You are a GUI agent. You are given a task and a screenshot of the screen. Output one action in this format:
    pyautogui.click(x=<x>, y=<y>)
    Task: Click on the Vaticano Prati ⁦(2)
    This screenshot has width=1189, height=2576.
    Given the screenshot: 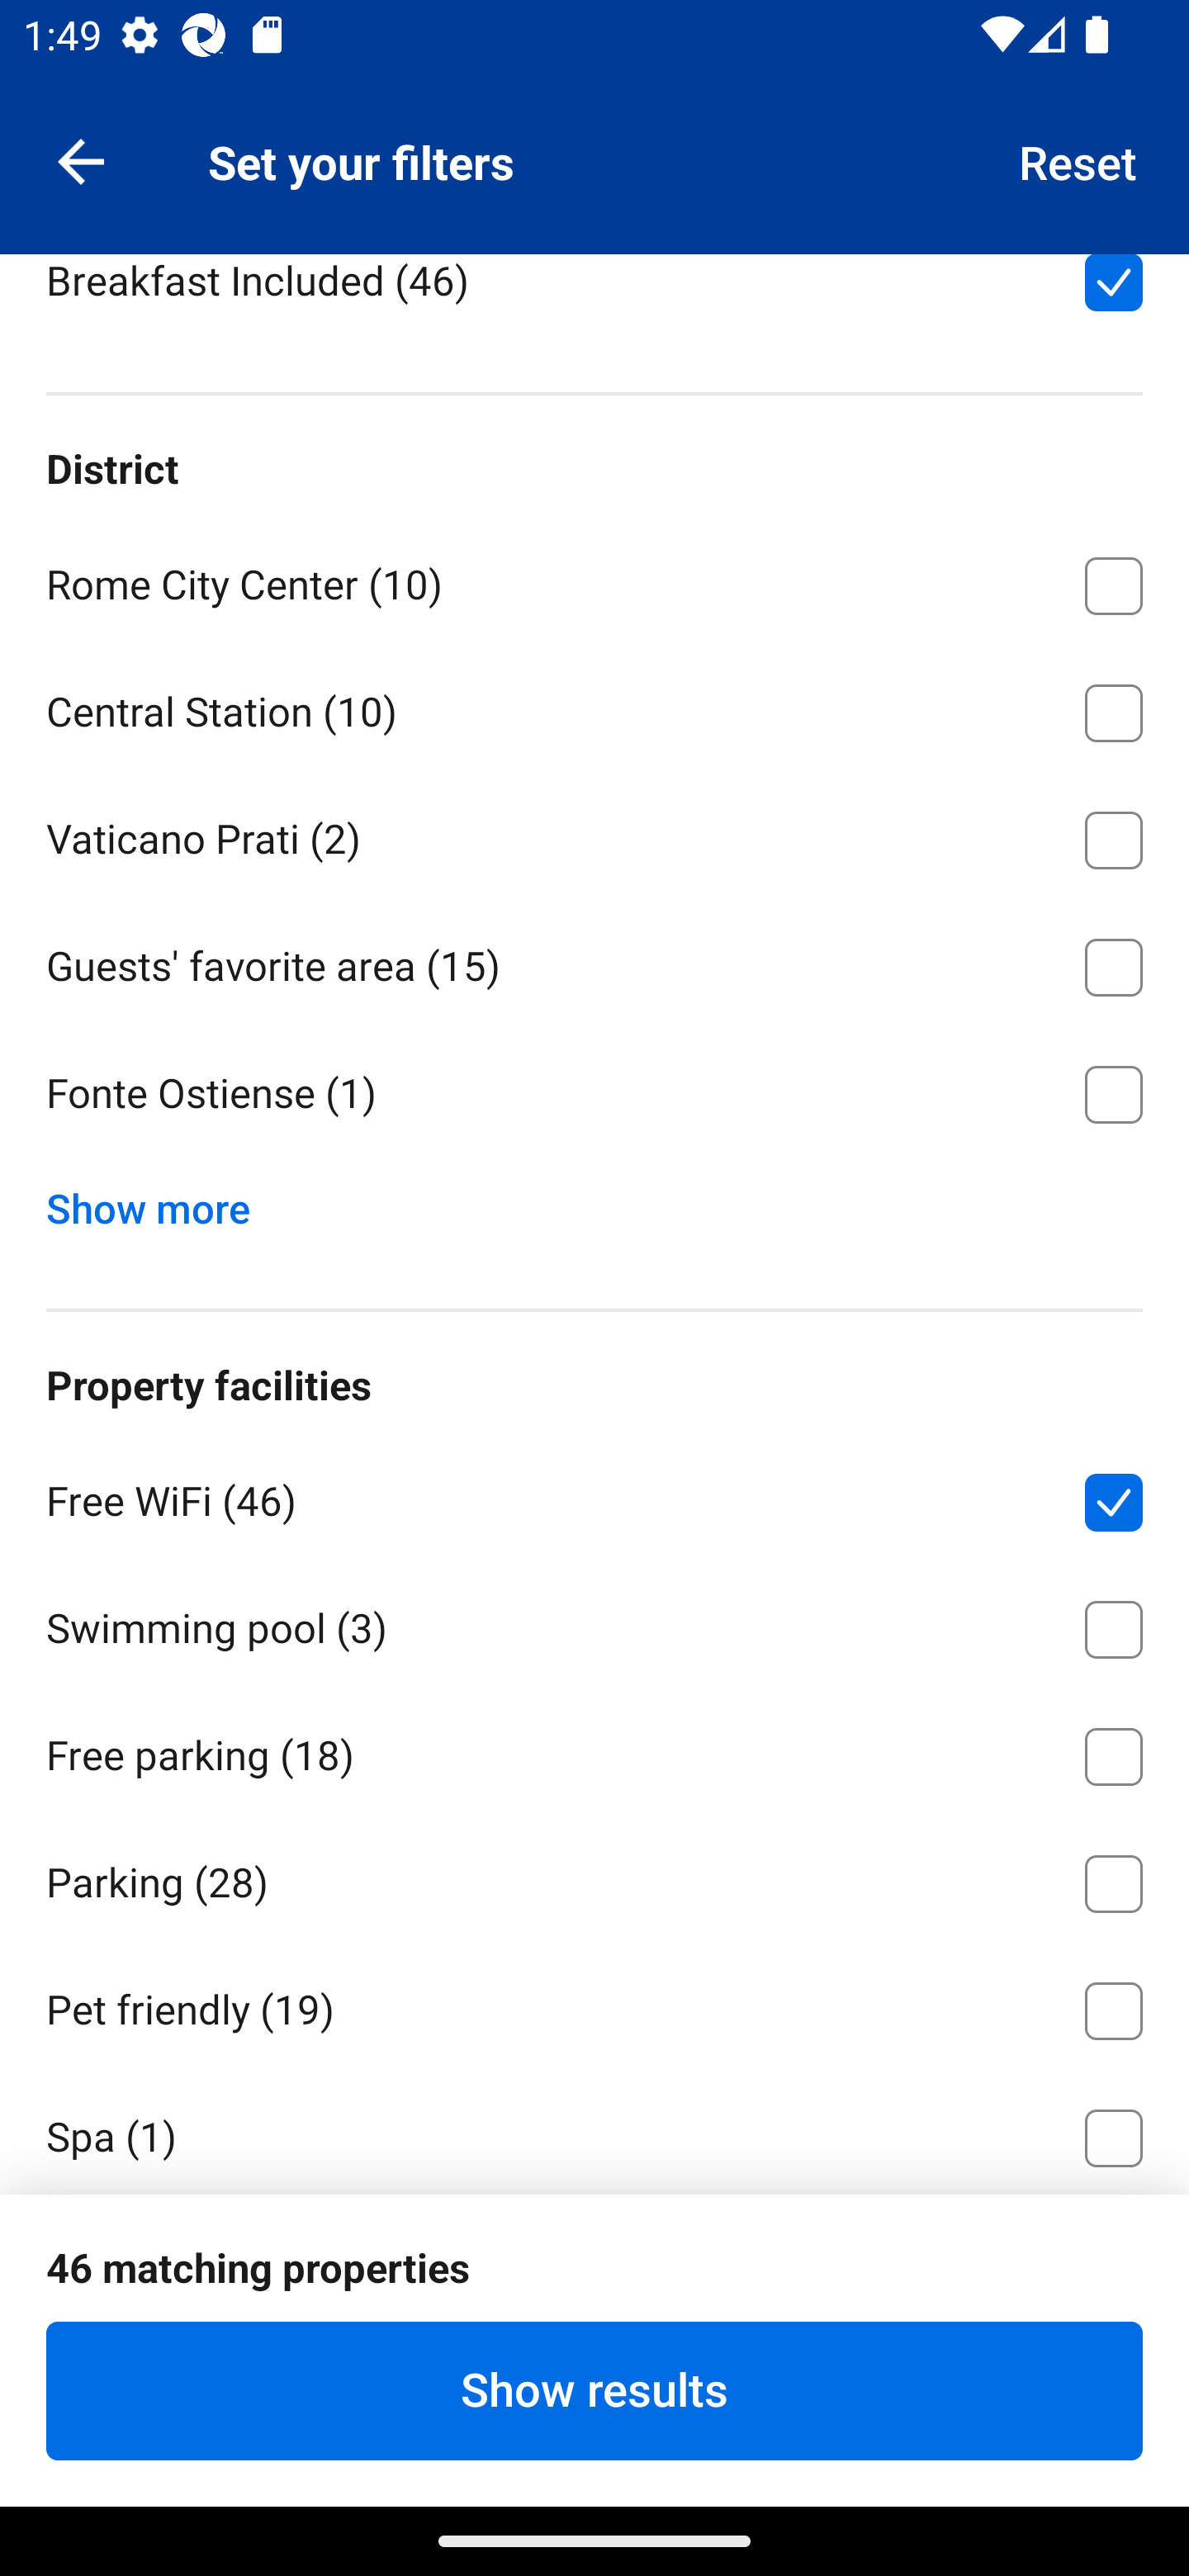 What is the action you would take?
    pyautogui.click(x=594, y=834)
    